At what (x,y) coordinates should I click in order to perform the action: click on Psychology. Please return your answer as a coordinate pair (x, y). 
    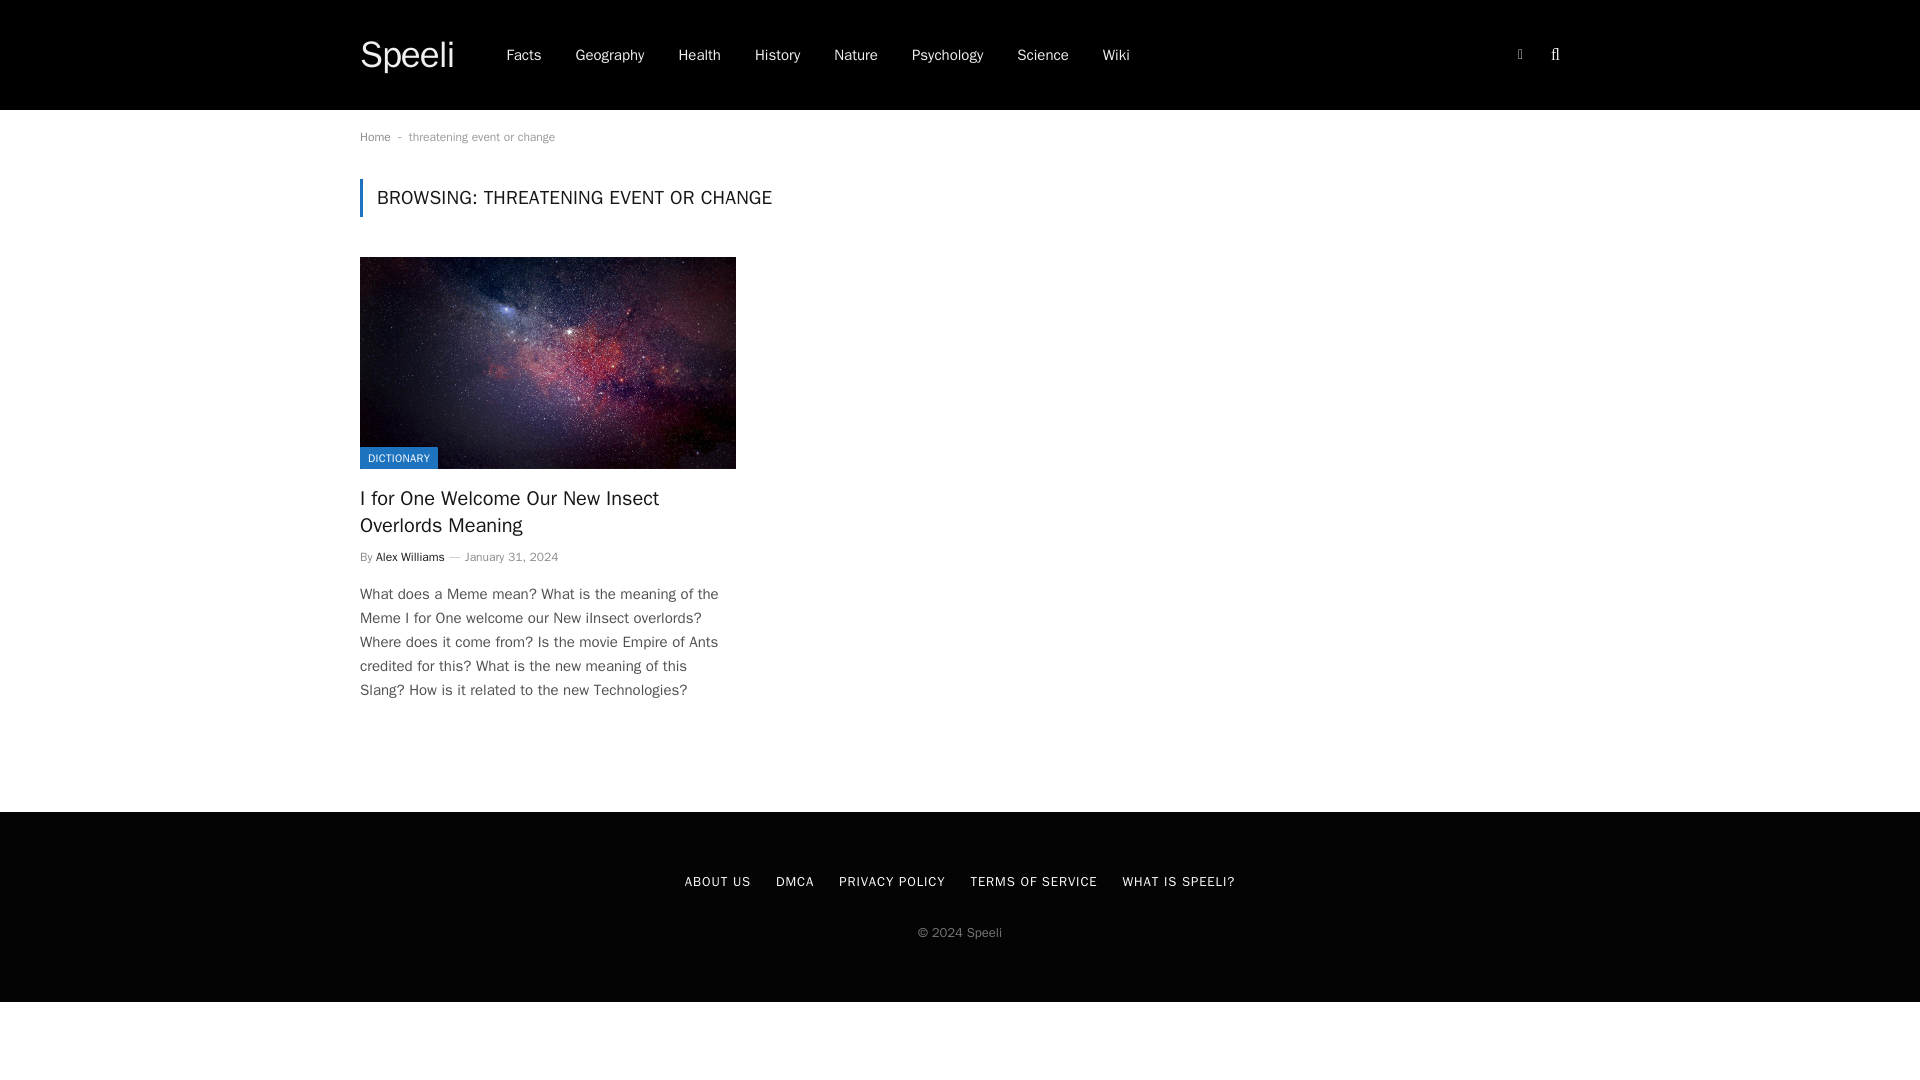
    Looking at the image, I should click on (947, 55).